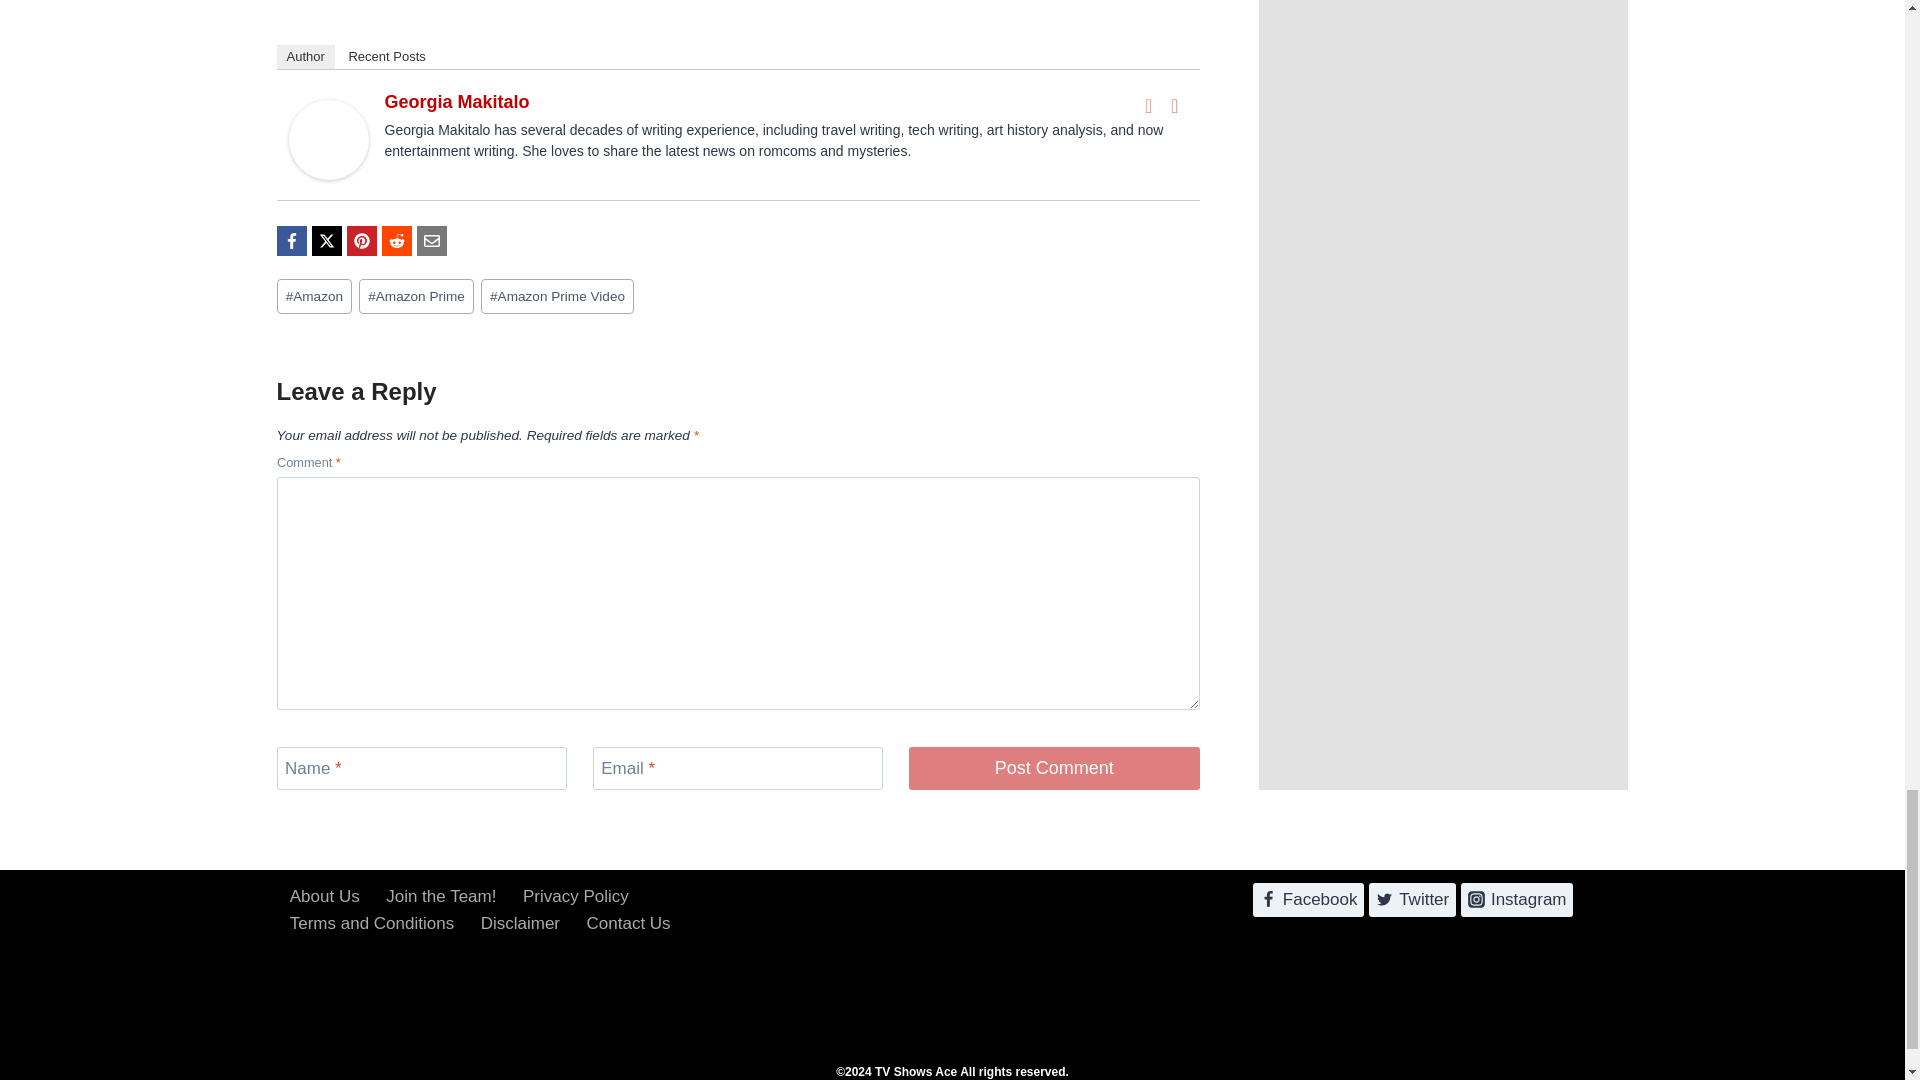  What do you see at coordinates (328, 140) in the screenshot?
I see `Georgia Makitalo` at bounding box center [328, 140].